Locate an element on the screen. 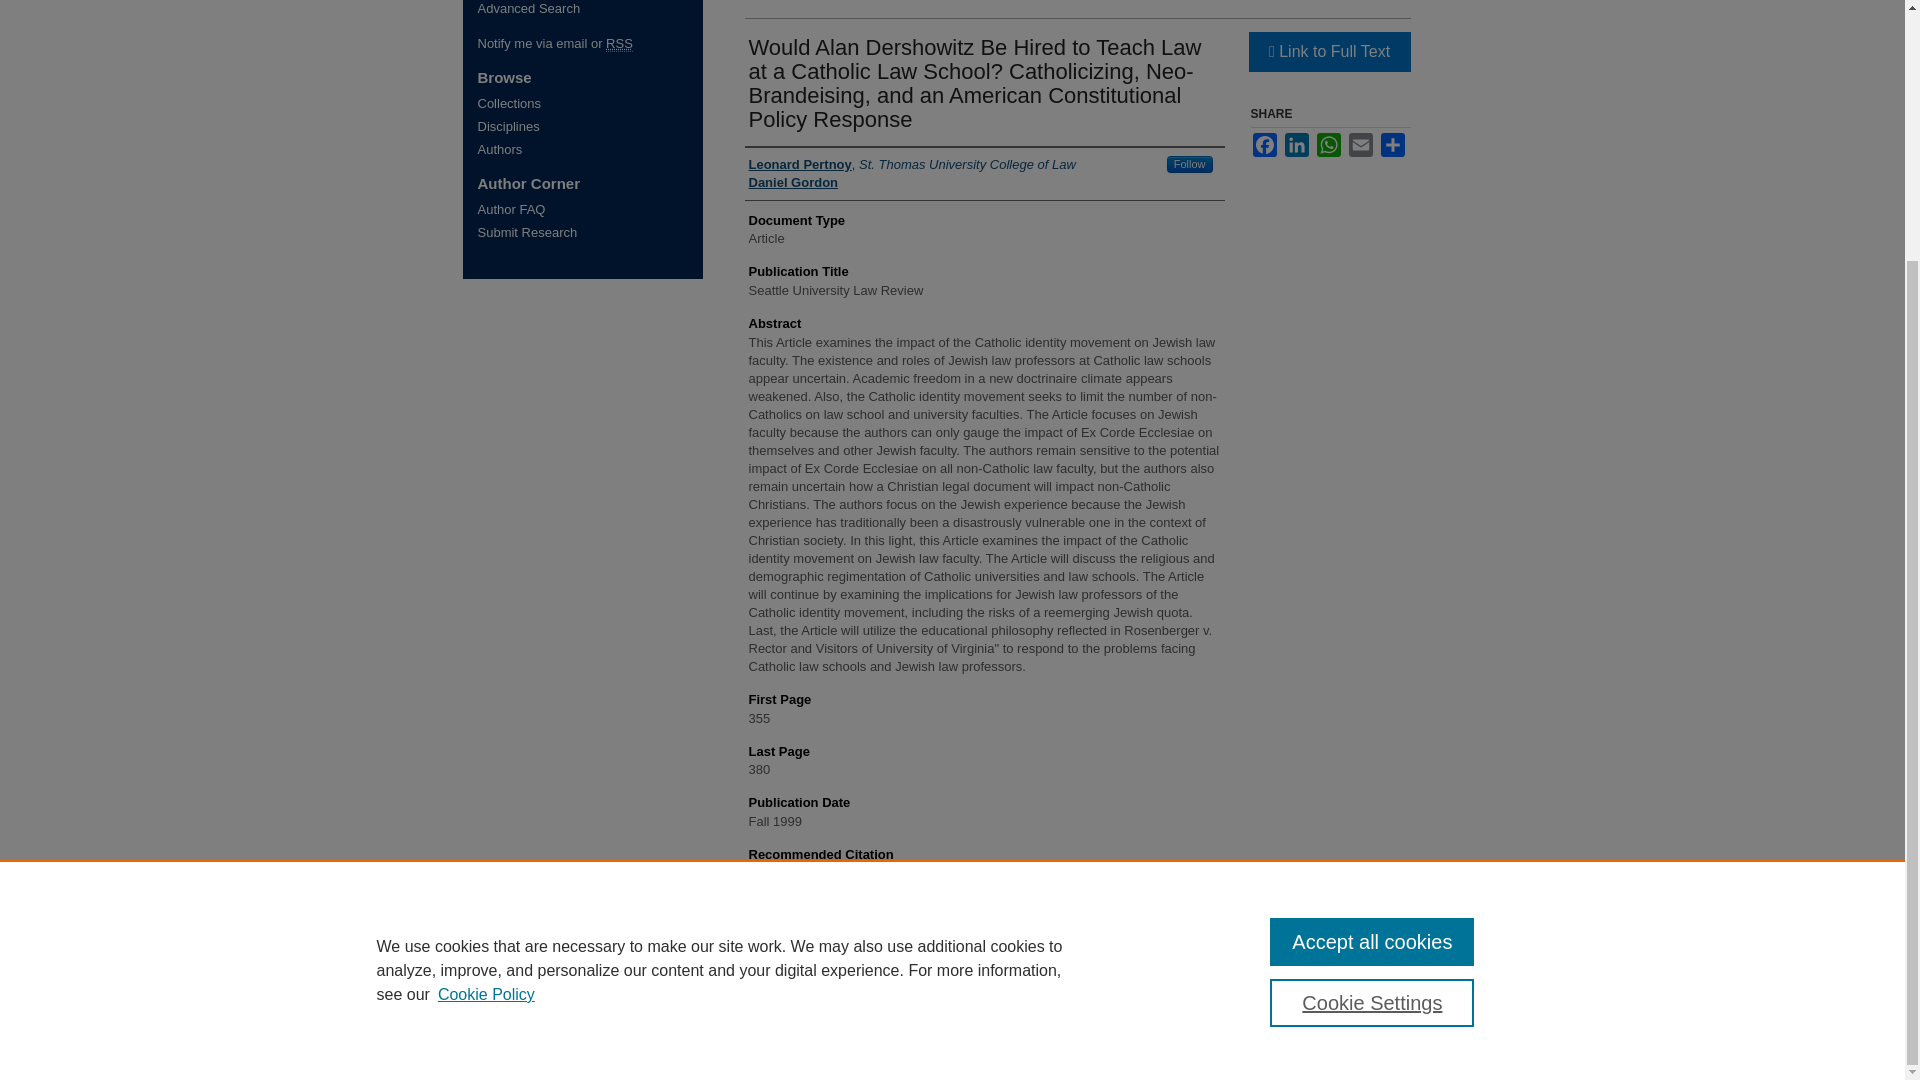  Submit Research is located at coordinates (590, 232).